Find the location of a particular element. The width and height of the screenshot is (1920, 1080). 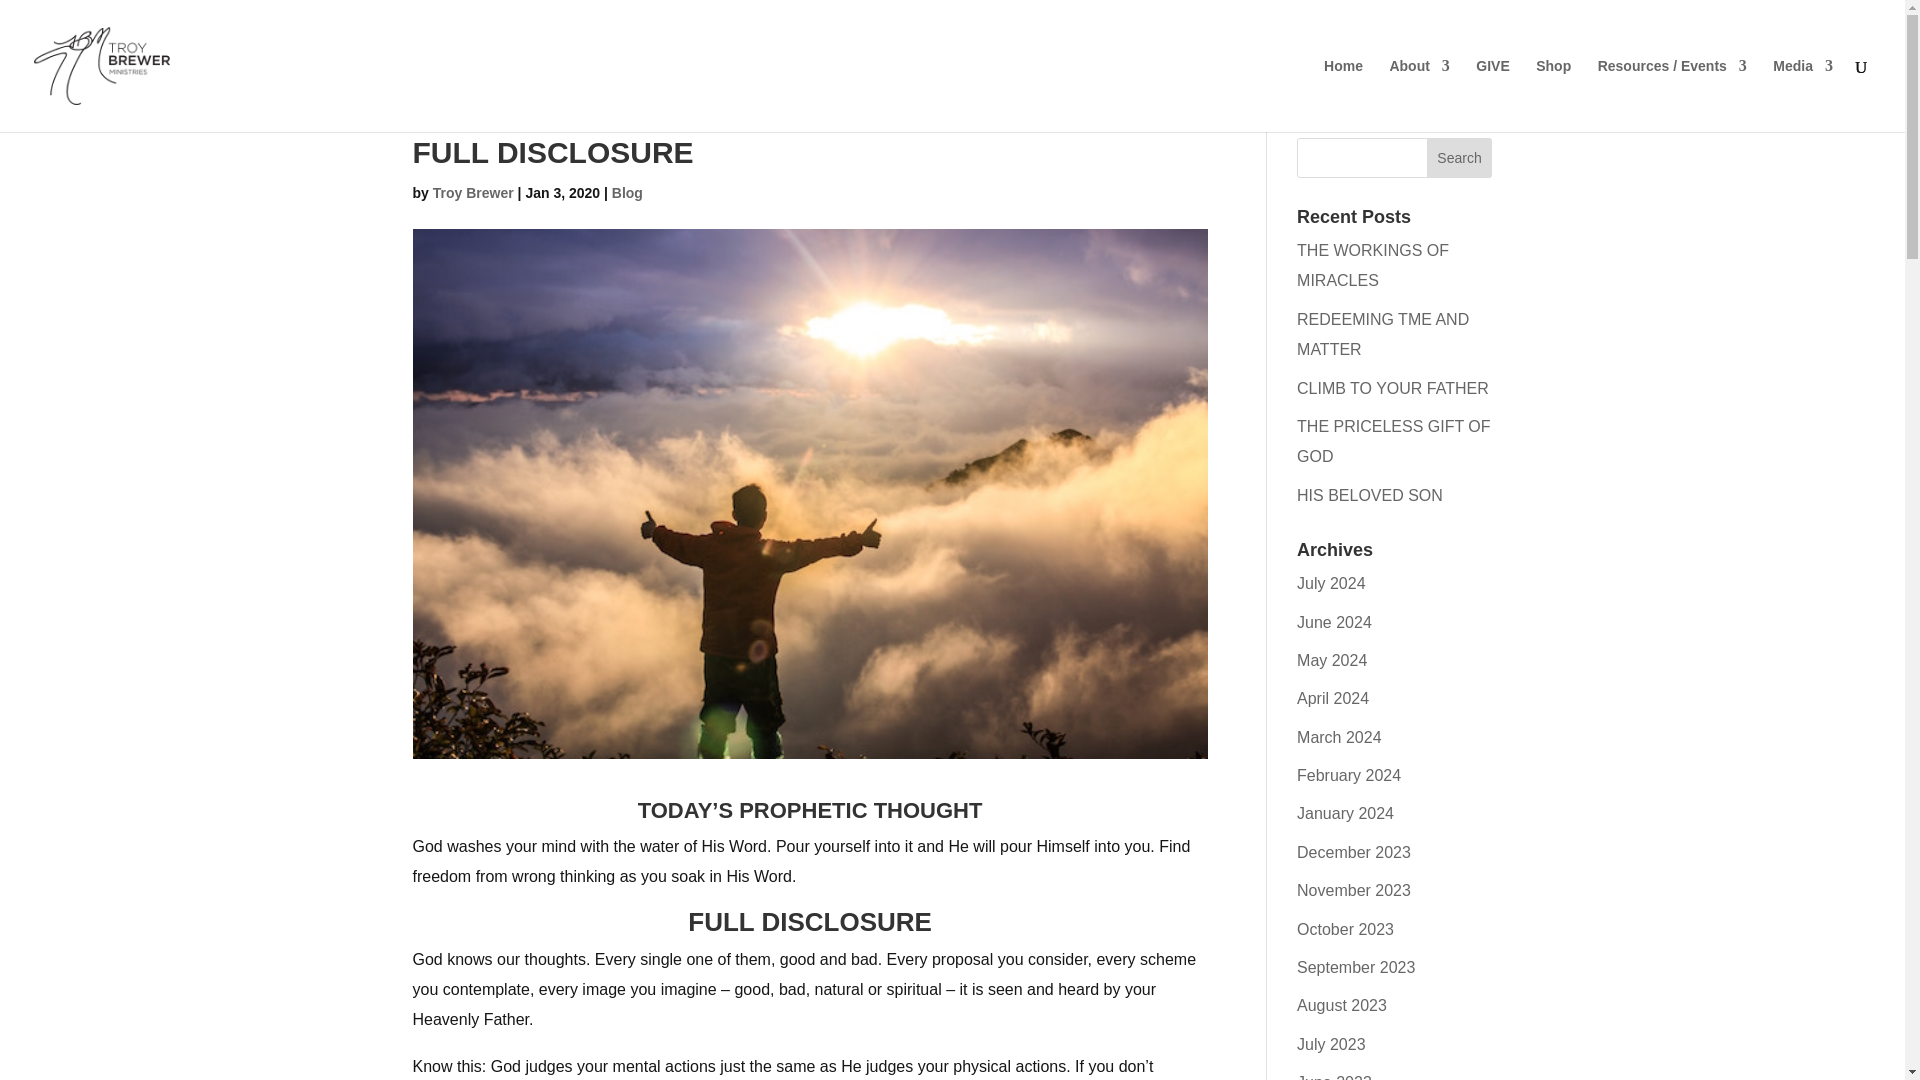

June 2024 is located at coordinates (1334, 622).